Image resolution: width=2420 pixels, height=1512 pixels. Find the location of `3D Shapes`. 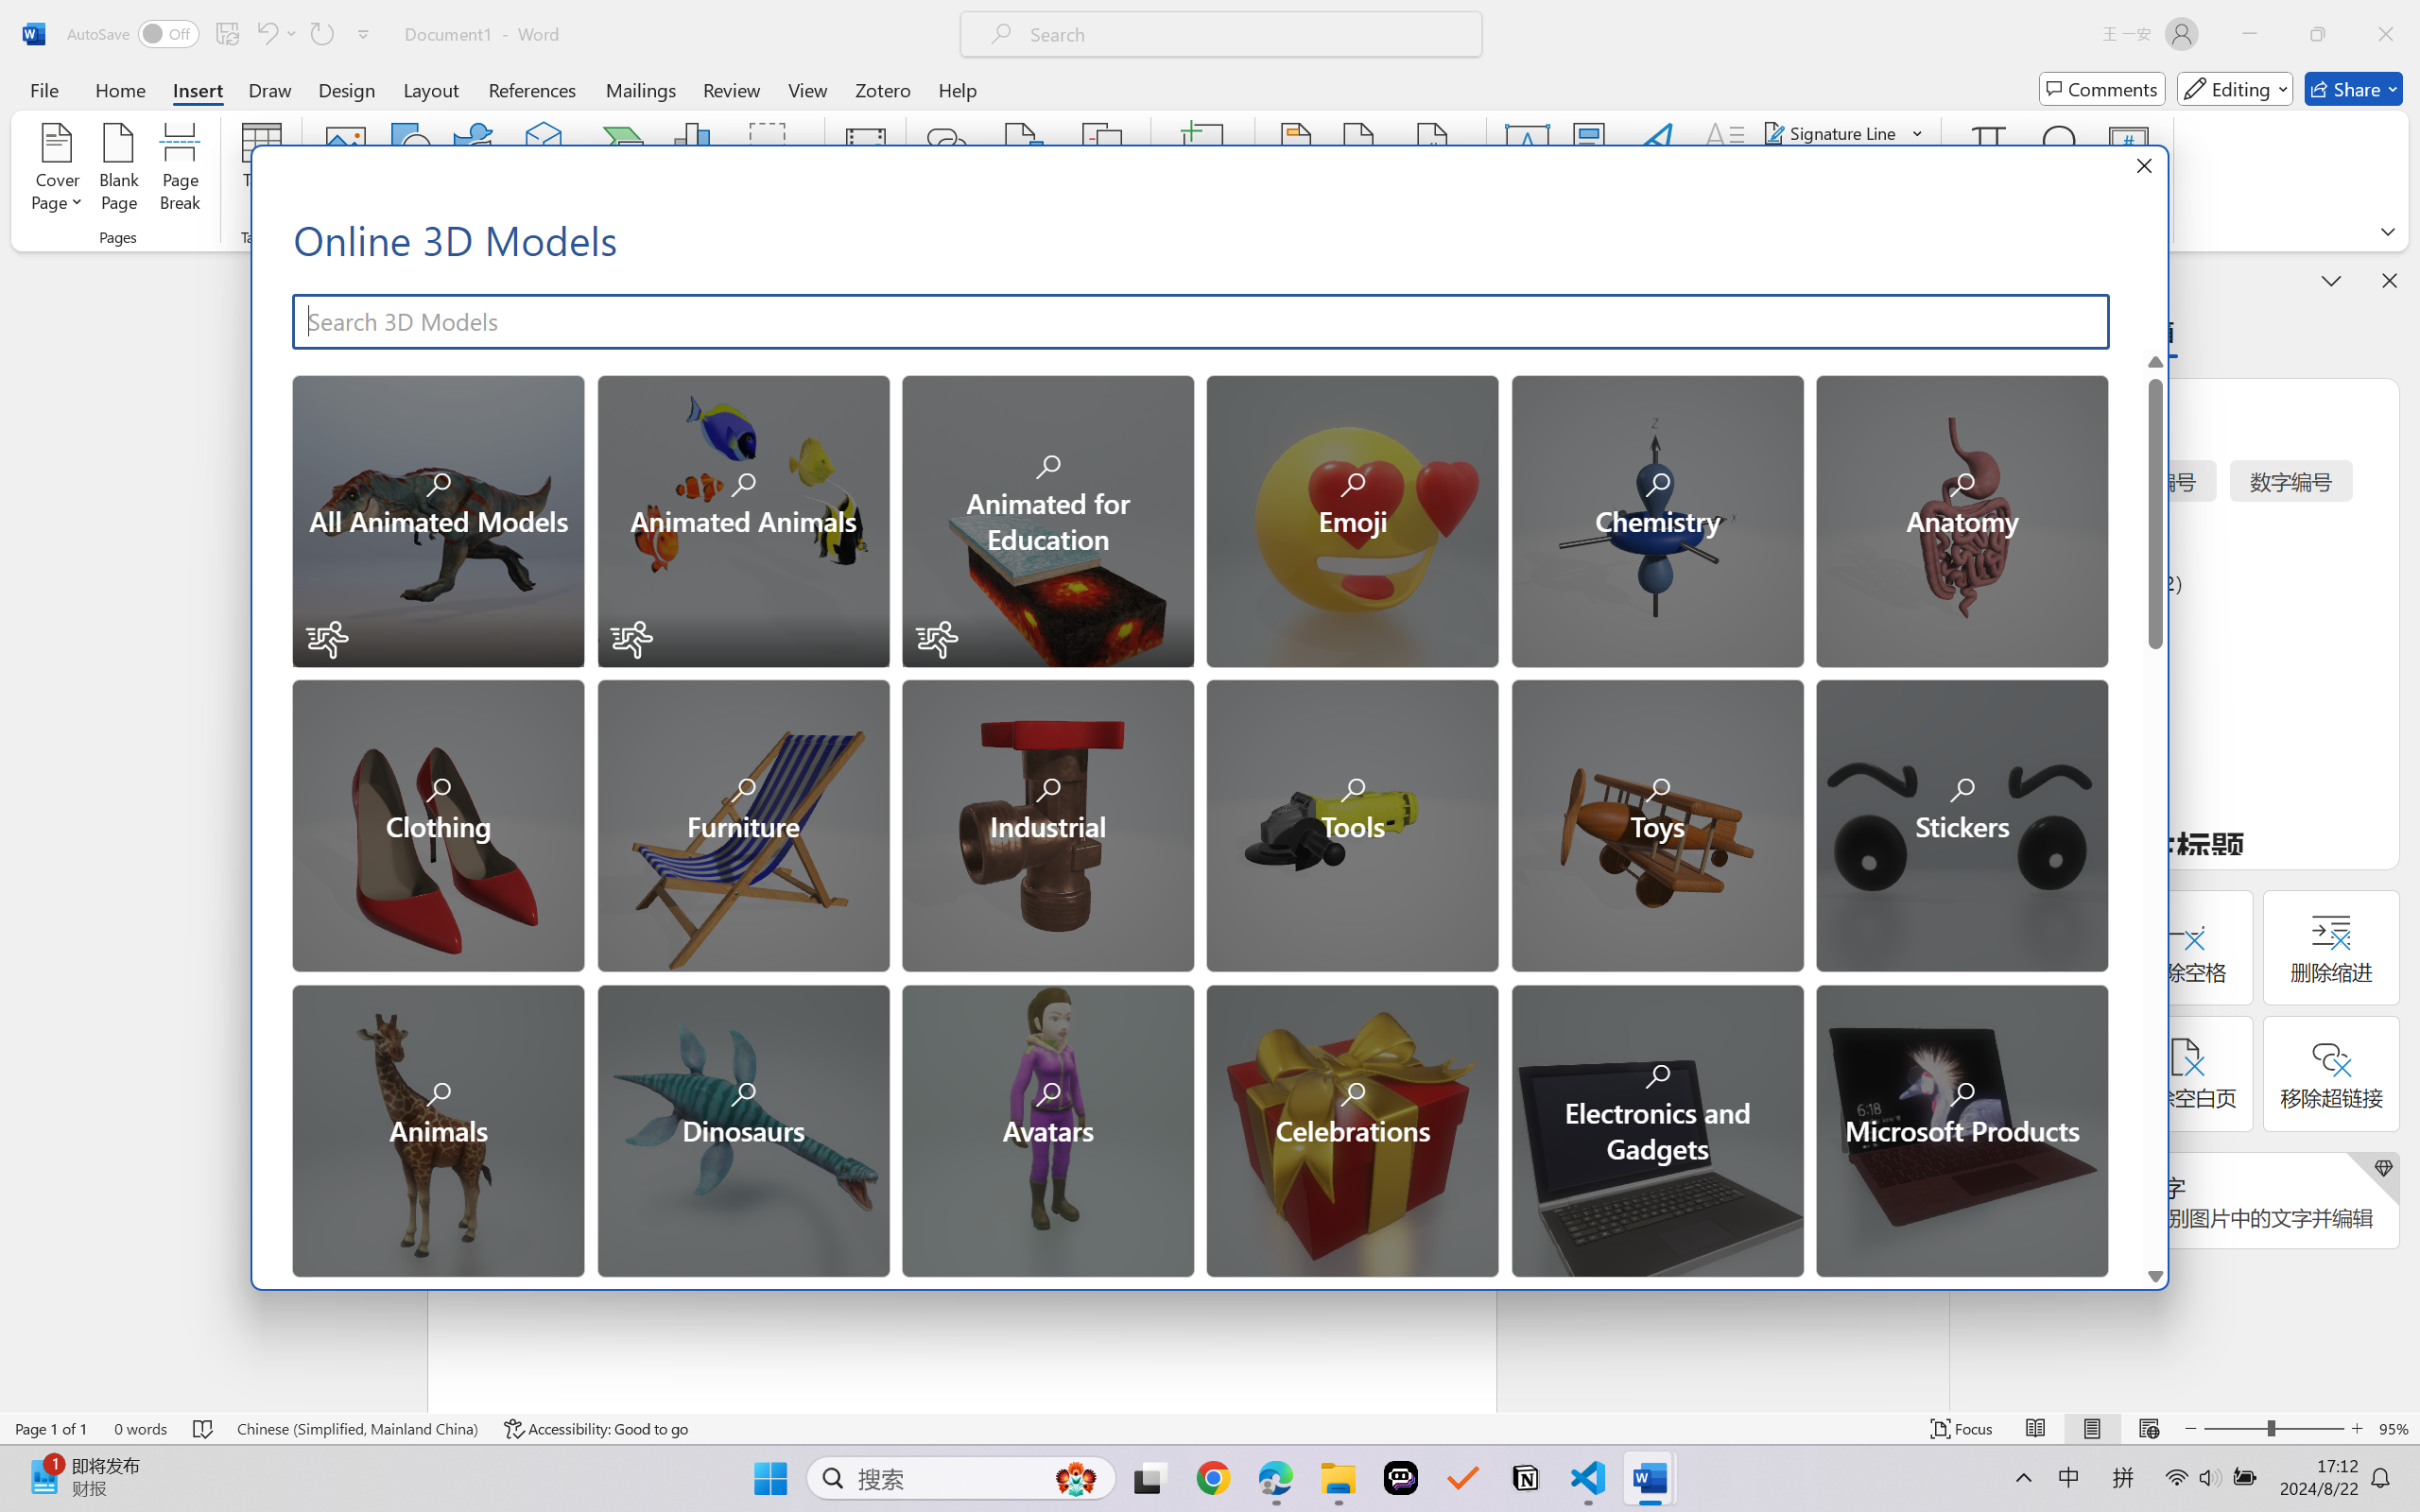

3D Shapes is located at coordinates (1656, 1433).